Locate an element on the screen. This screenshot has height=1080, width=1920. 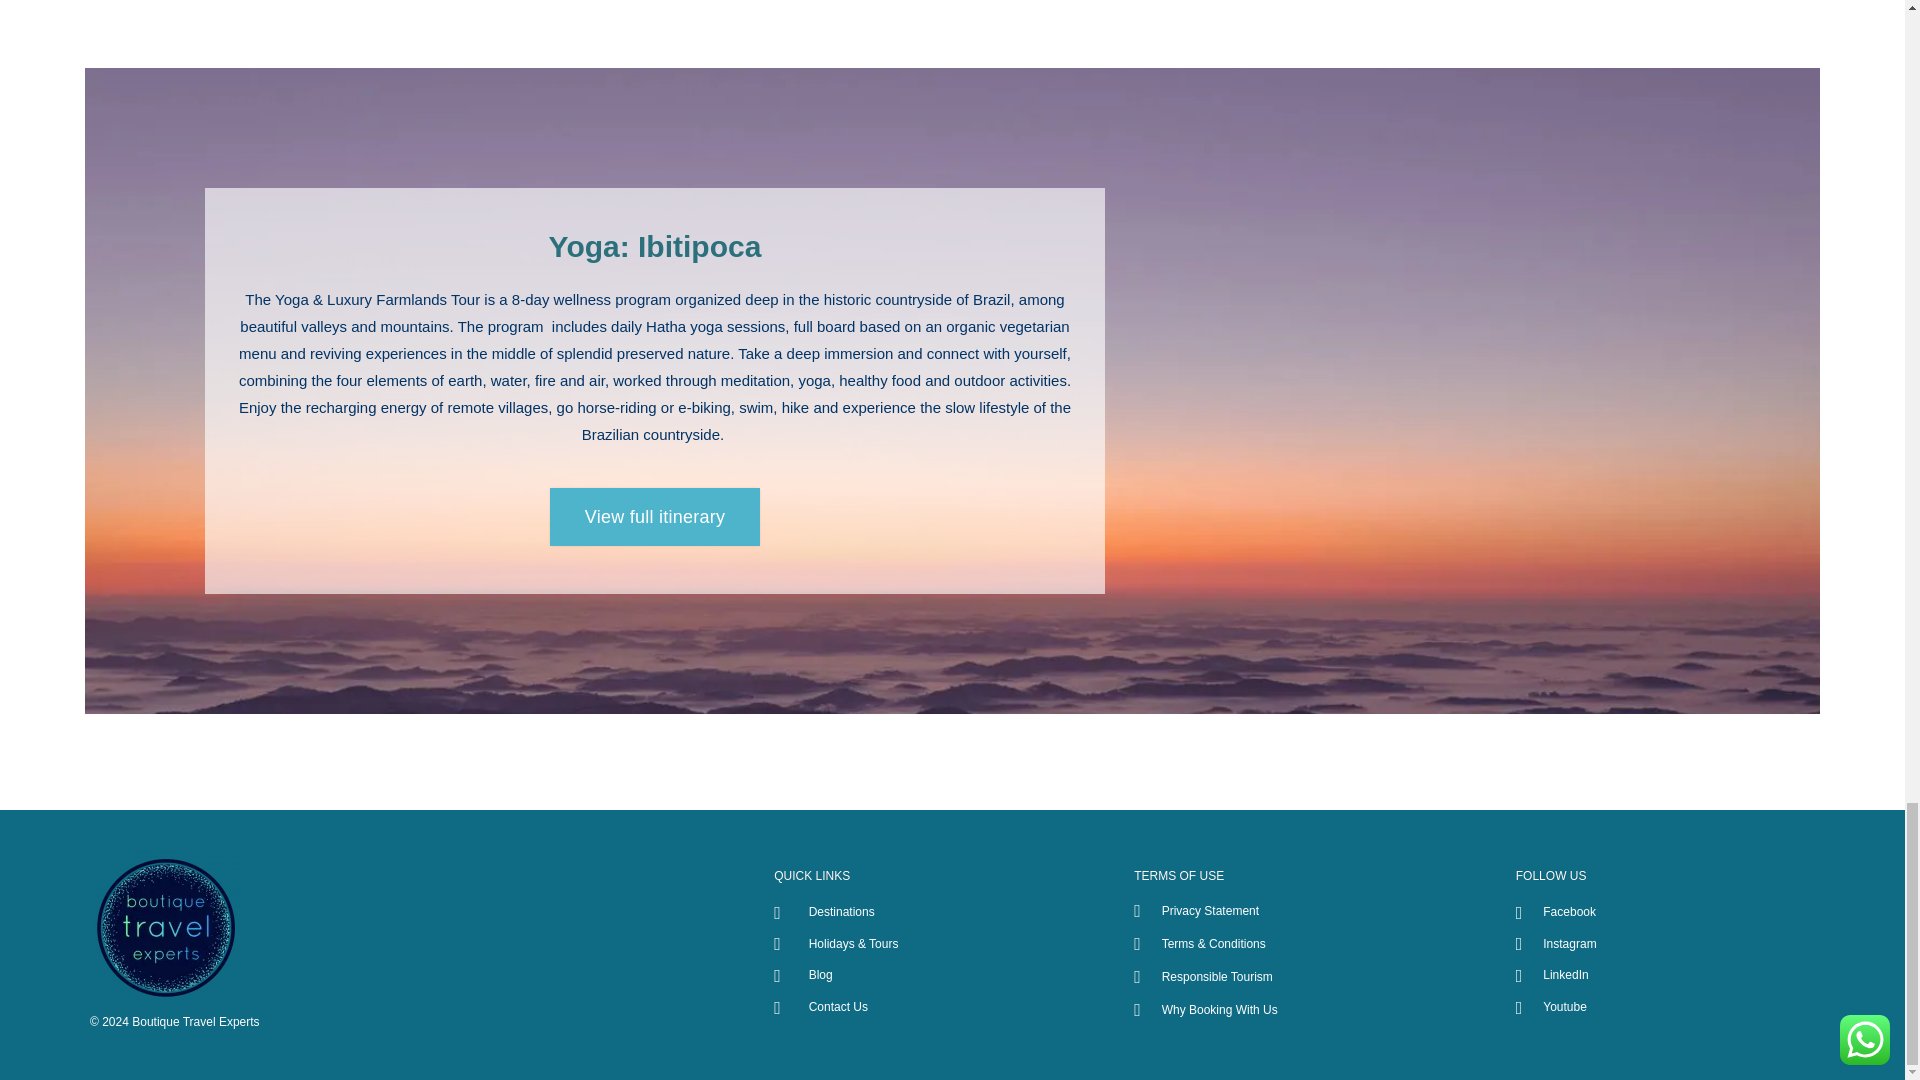
LinkedIn is located at coordinates (1698, 976).